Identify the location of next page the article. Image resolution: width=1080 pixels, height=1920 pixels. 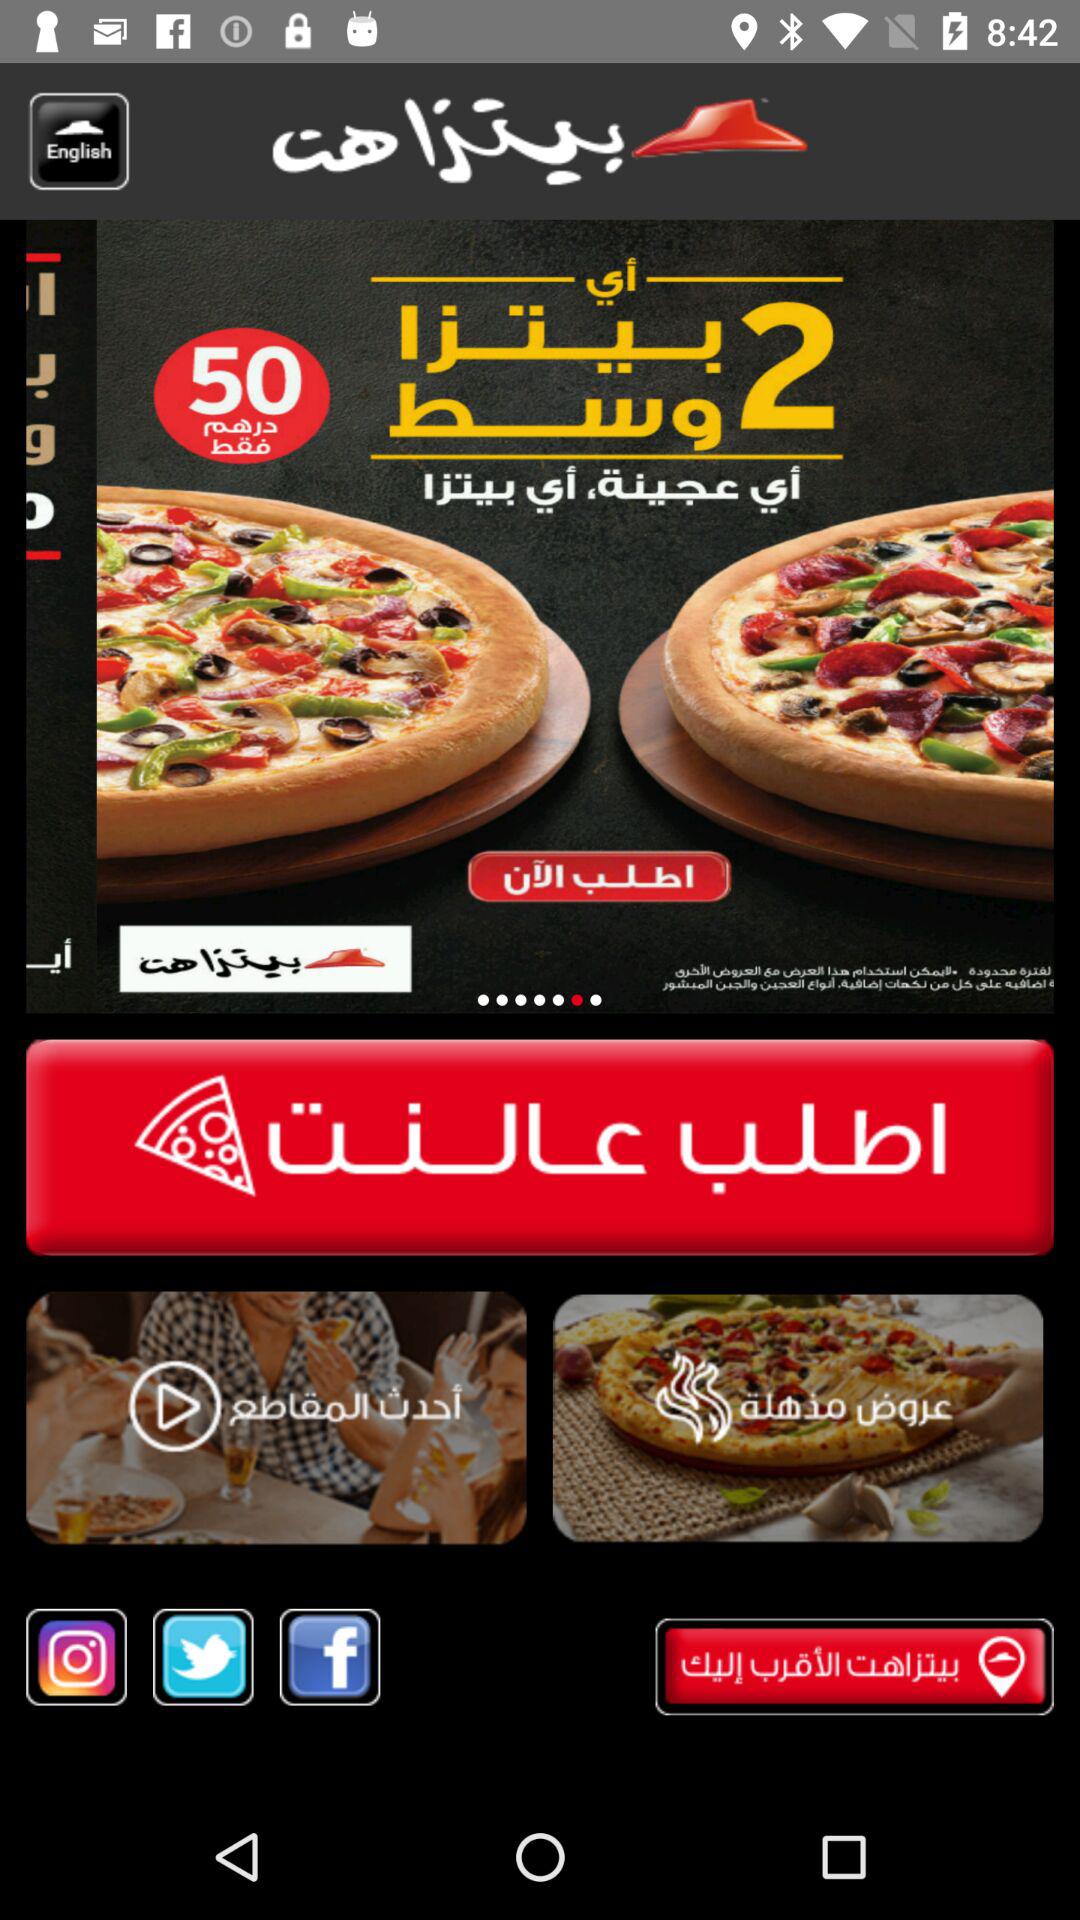
(596, 1000).